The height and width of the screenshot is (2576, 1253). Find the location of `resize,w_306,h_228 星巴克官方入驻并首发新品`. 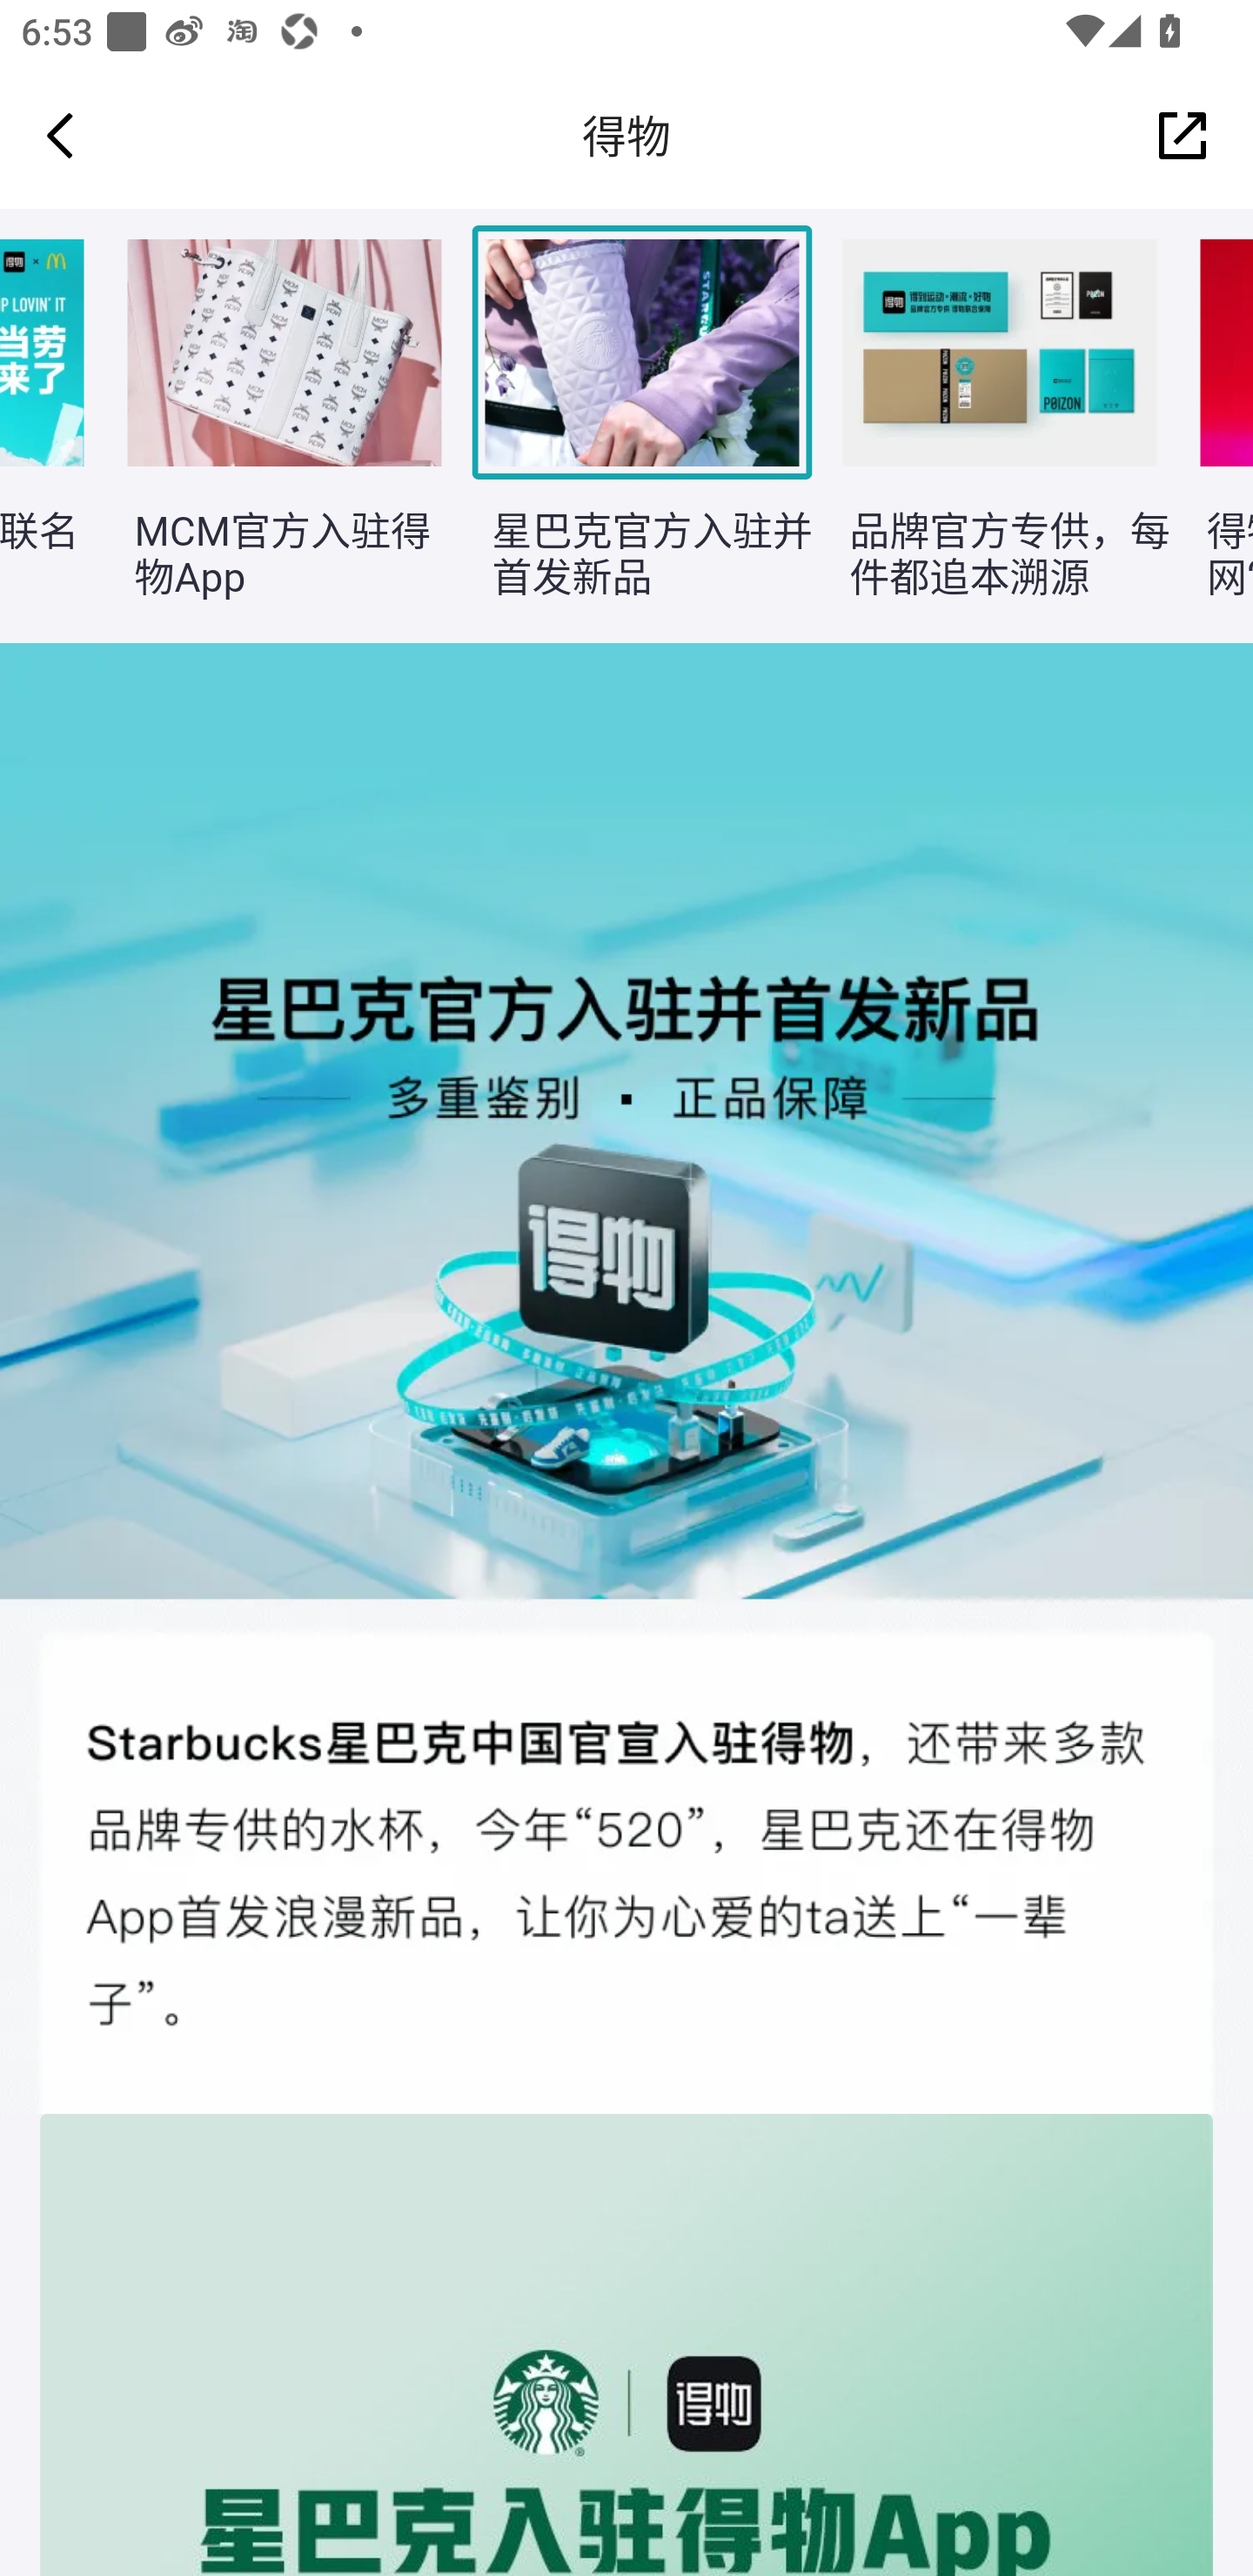

resize,w_306,h_228 星巴克官方入驻并首发新品 is located at coordinates (625, 426).